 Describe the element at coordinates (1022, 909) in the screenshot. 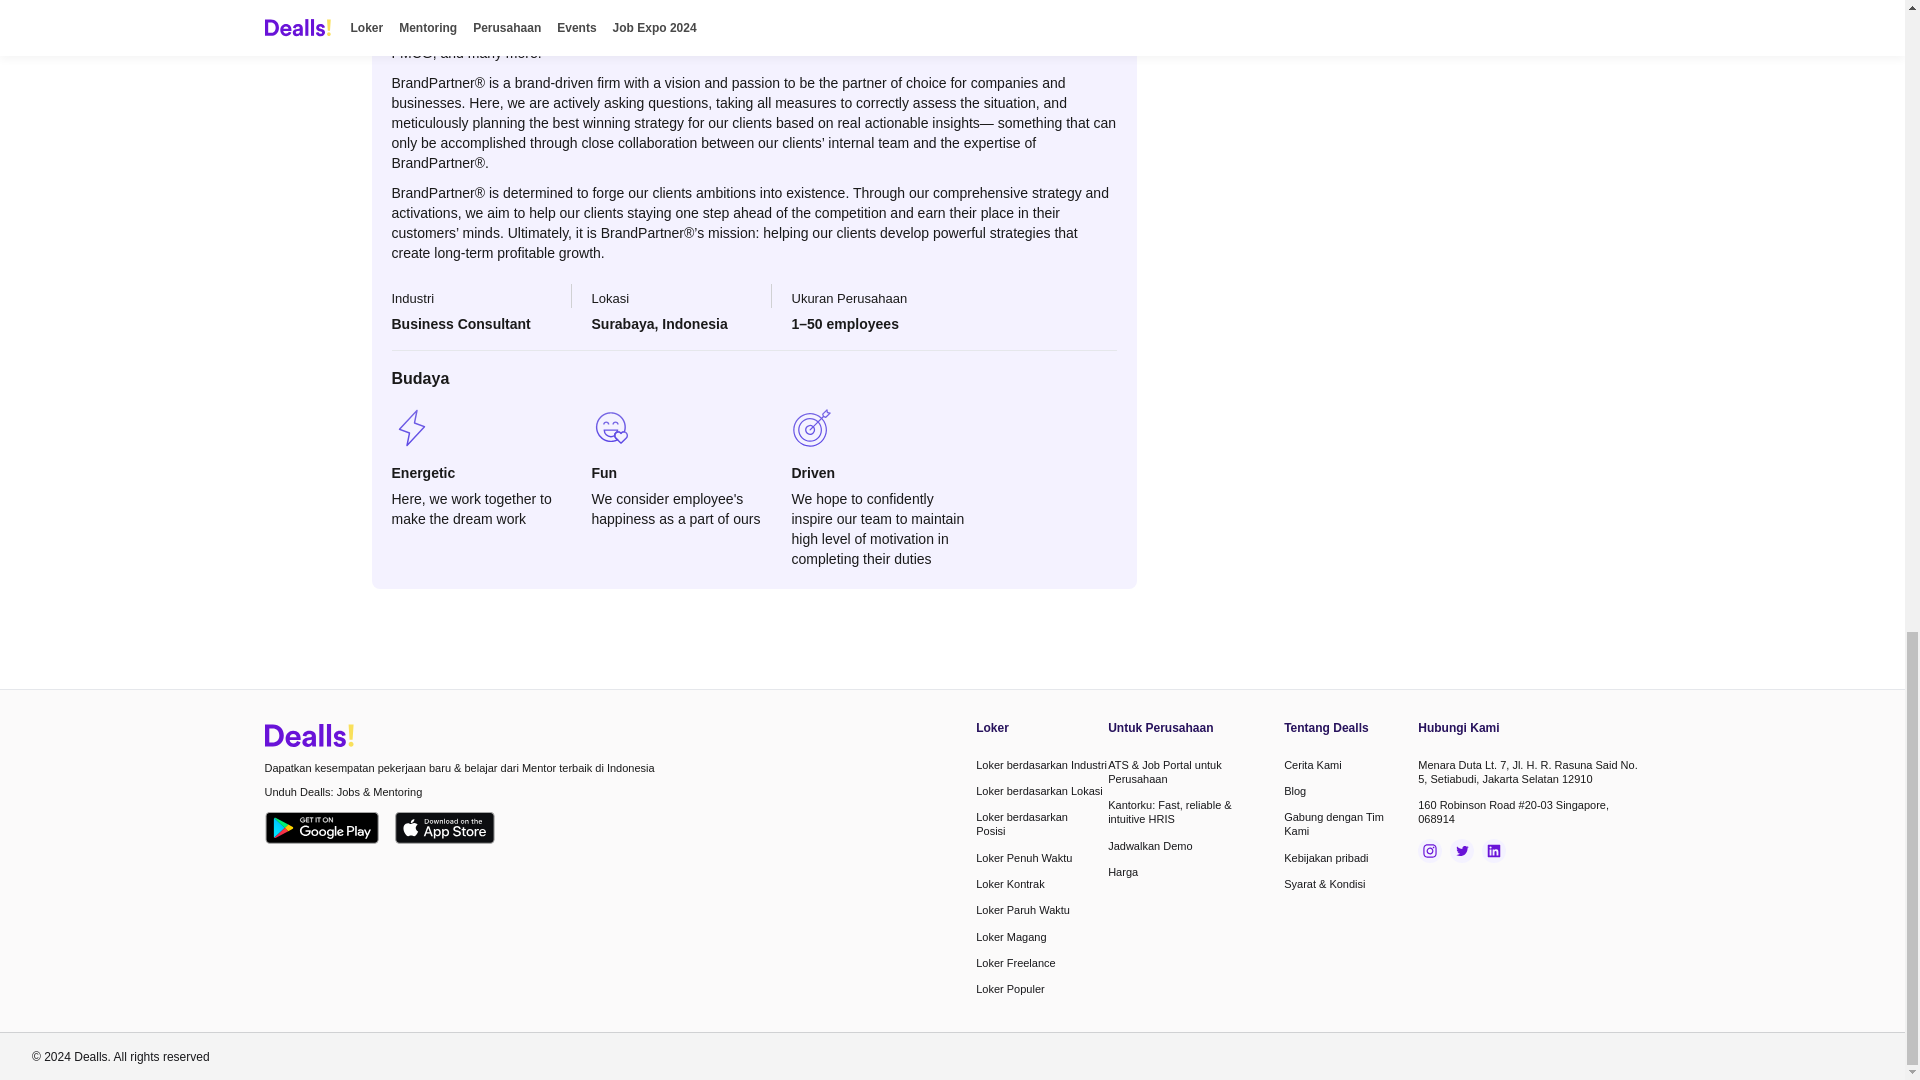

I see `Loker berdasarkan Industri` at that location.